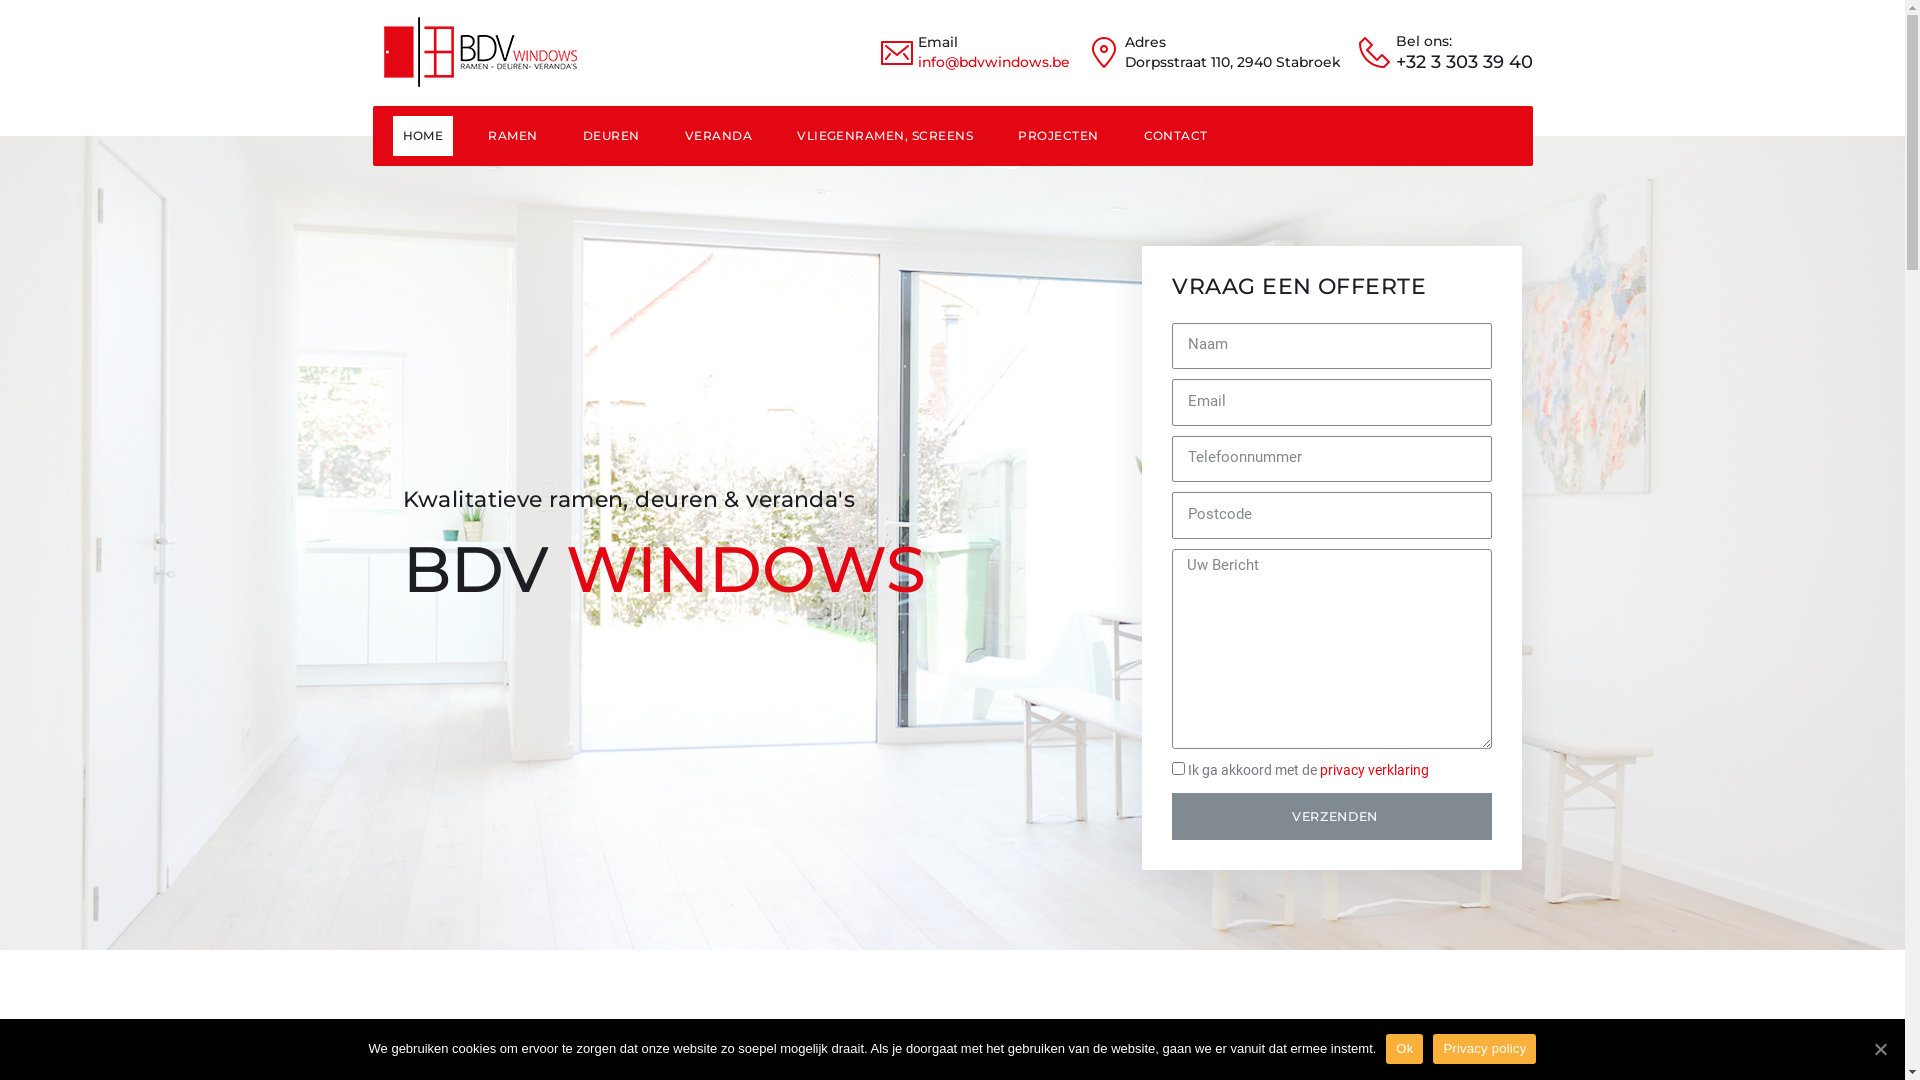 The width and height of the screenshot is (1920, 1080). I want to click on VERANDA, so click(718, 136).